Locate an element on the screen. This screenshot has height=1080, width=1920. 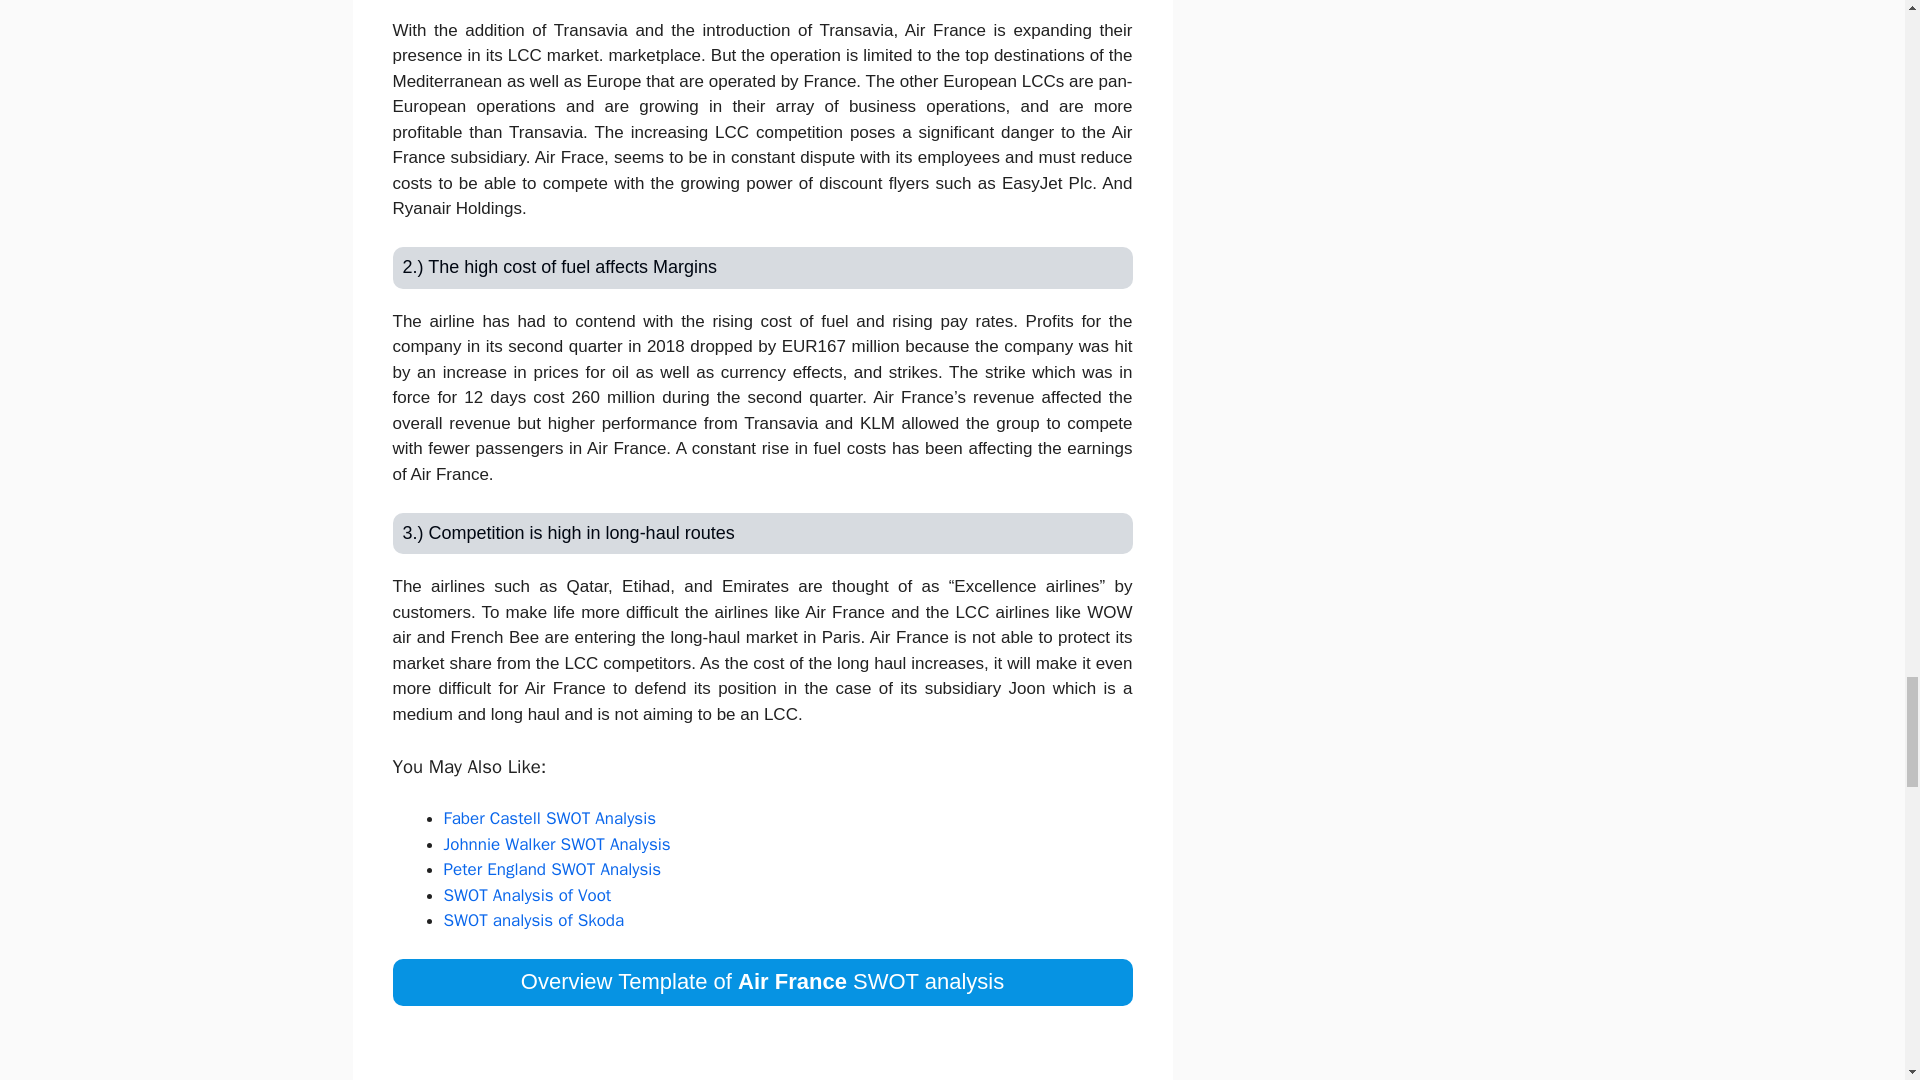
Faber Castell SWOT Analysis is located at coordinates (550, 818).